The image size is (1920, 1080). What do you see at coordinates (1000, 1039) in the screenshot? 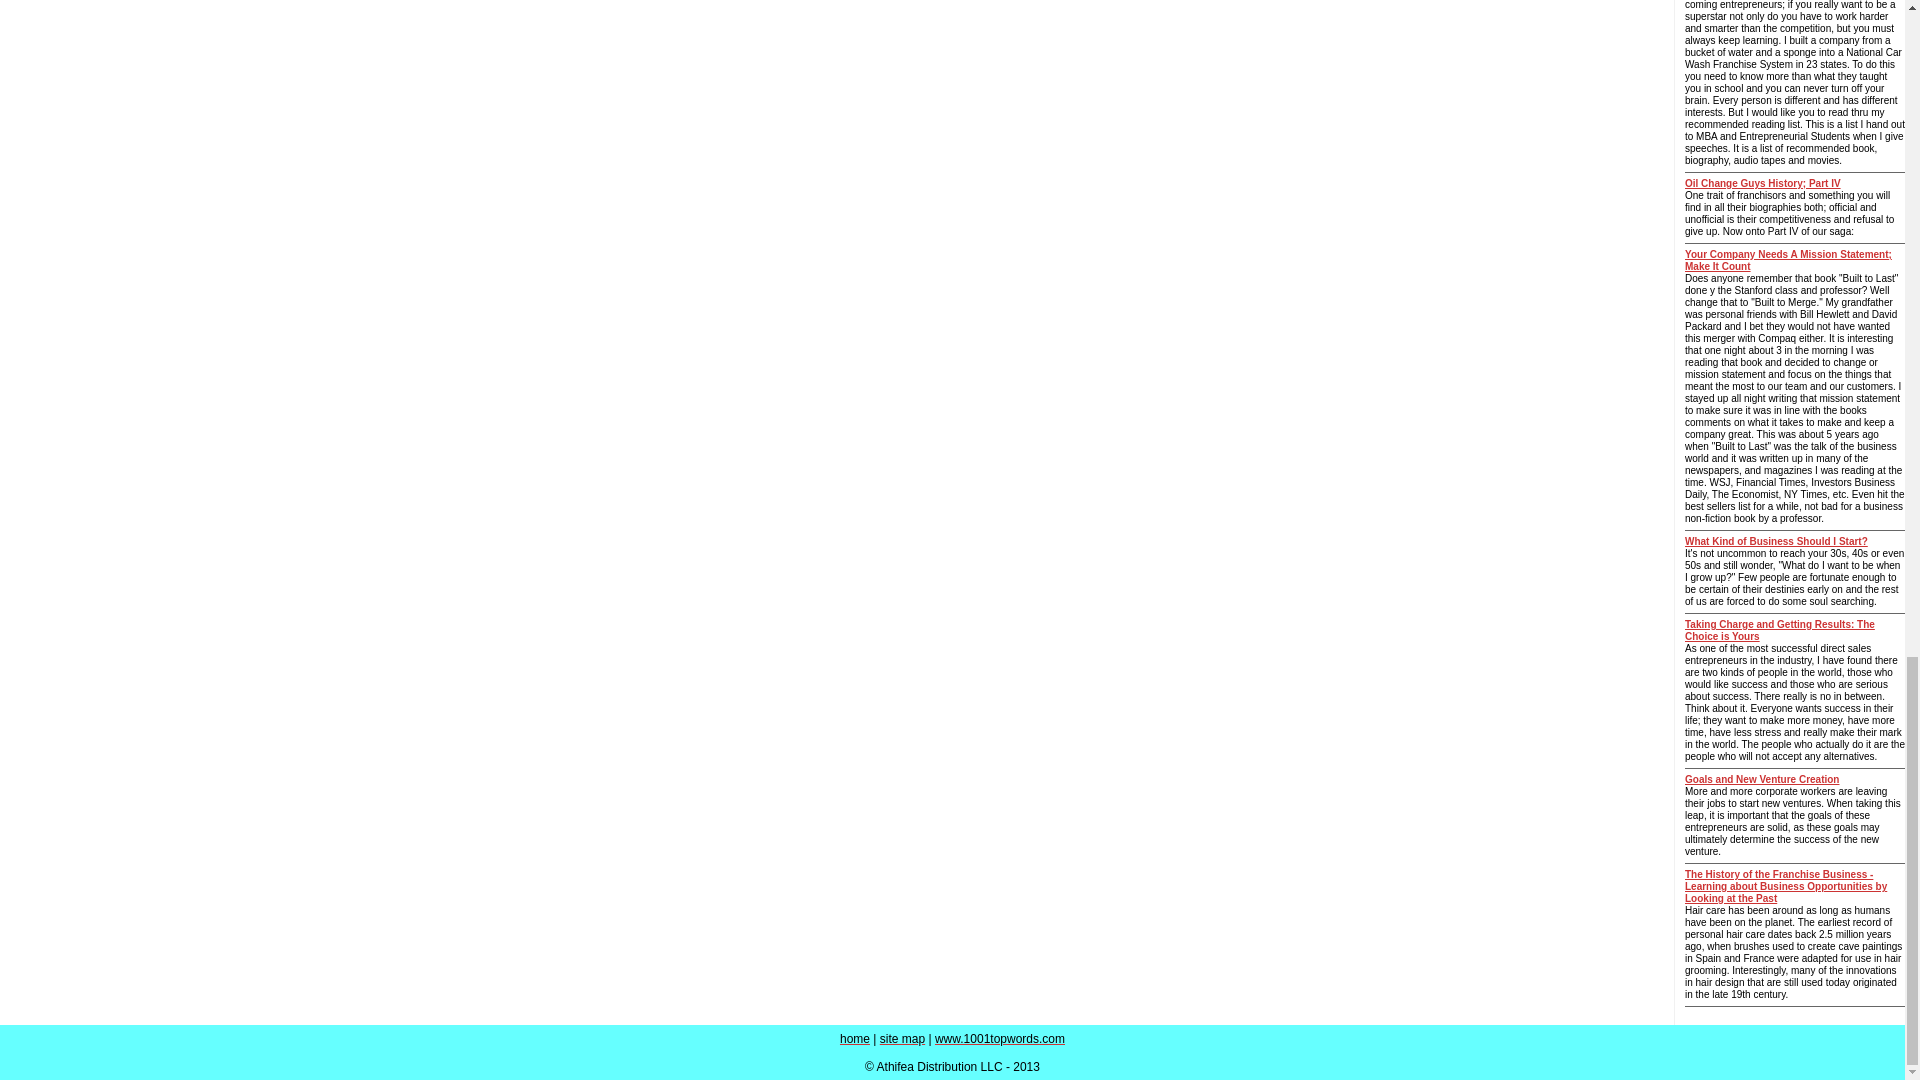
I see `www.1001topwords.com` at bounding box center [1000, 1039].